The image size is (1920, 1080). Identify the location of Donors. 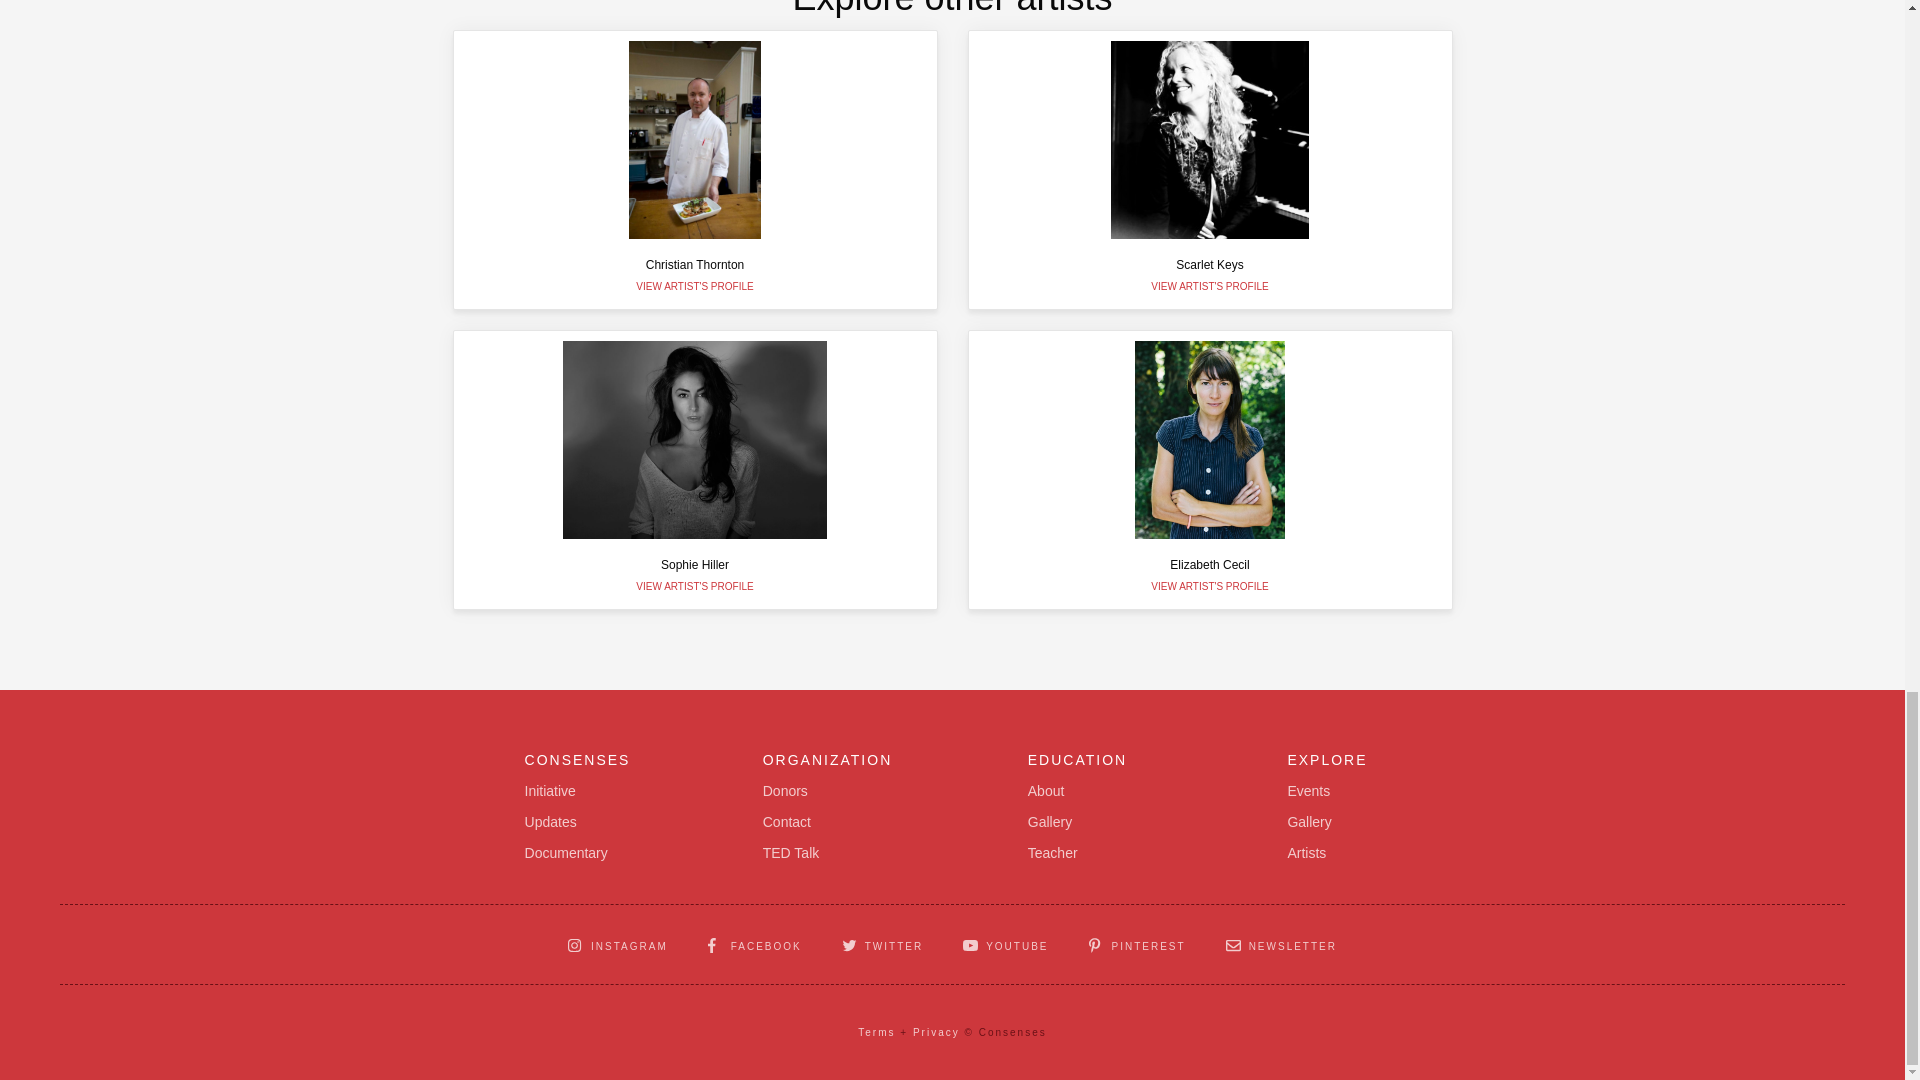
(785, 791).